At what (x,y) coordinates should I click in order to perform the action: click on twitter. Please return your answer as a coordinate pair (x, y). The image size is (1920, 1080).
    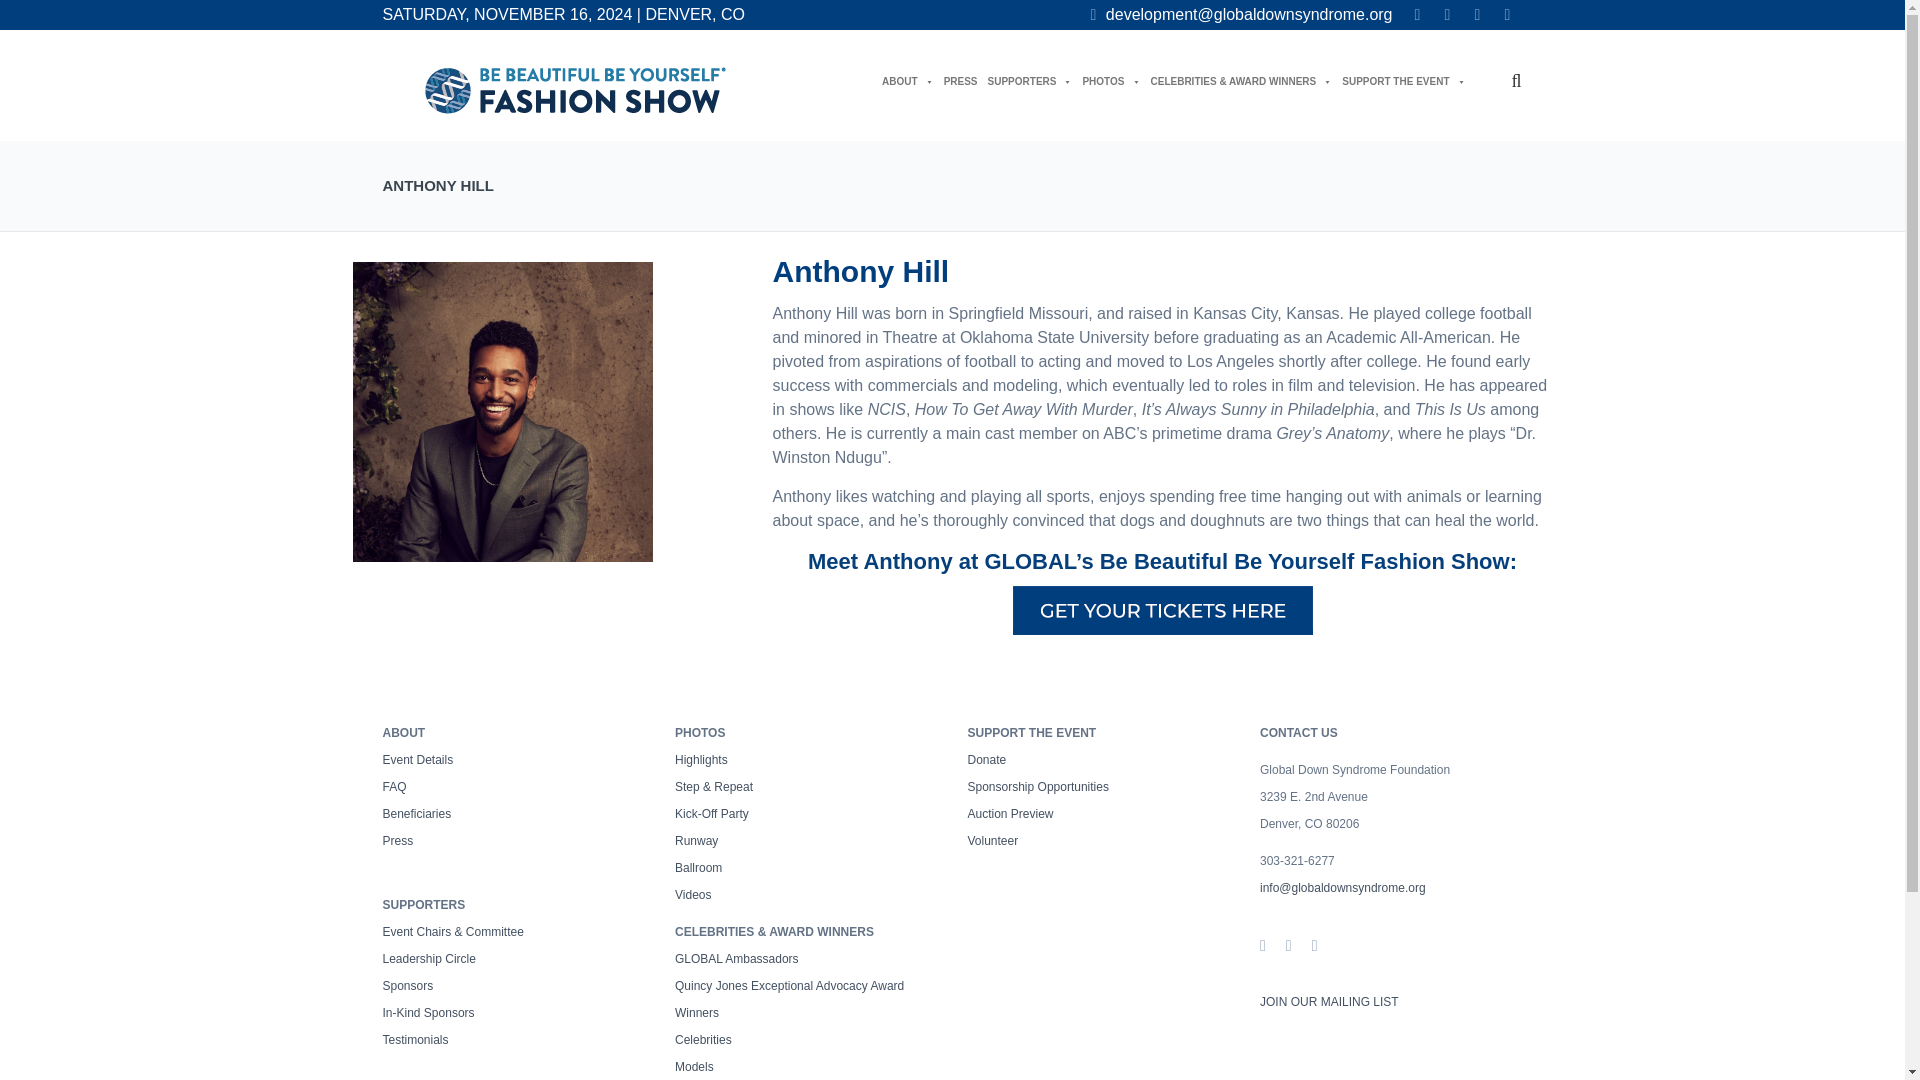
    Looking at the image, I should click on (1446, 15).